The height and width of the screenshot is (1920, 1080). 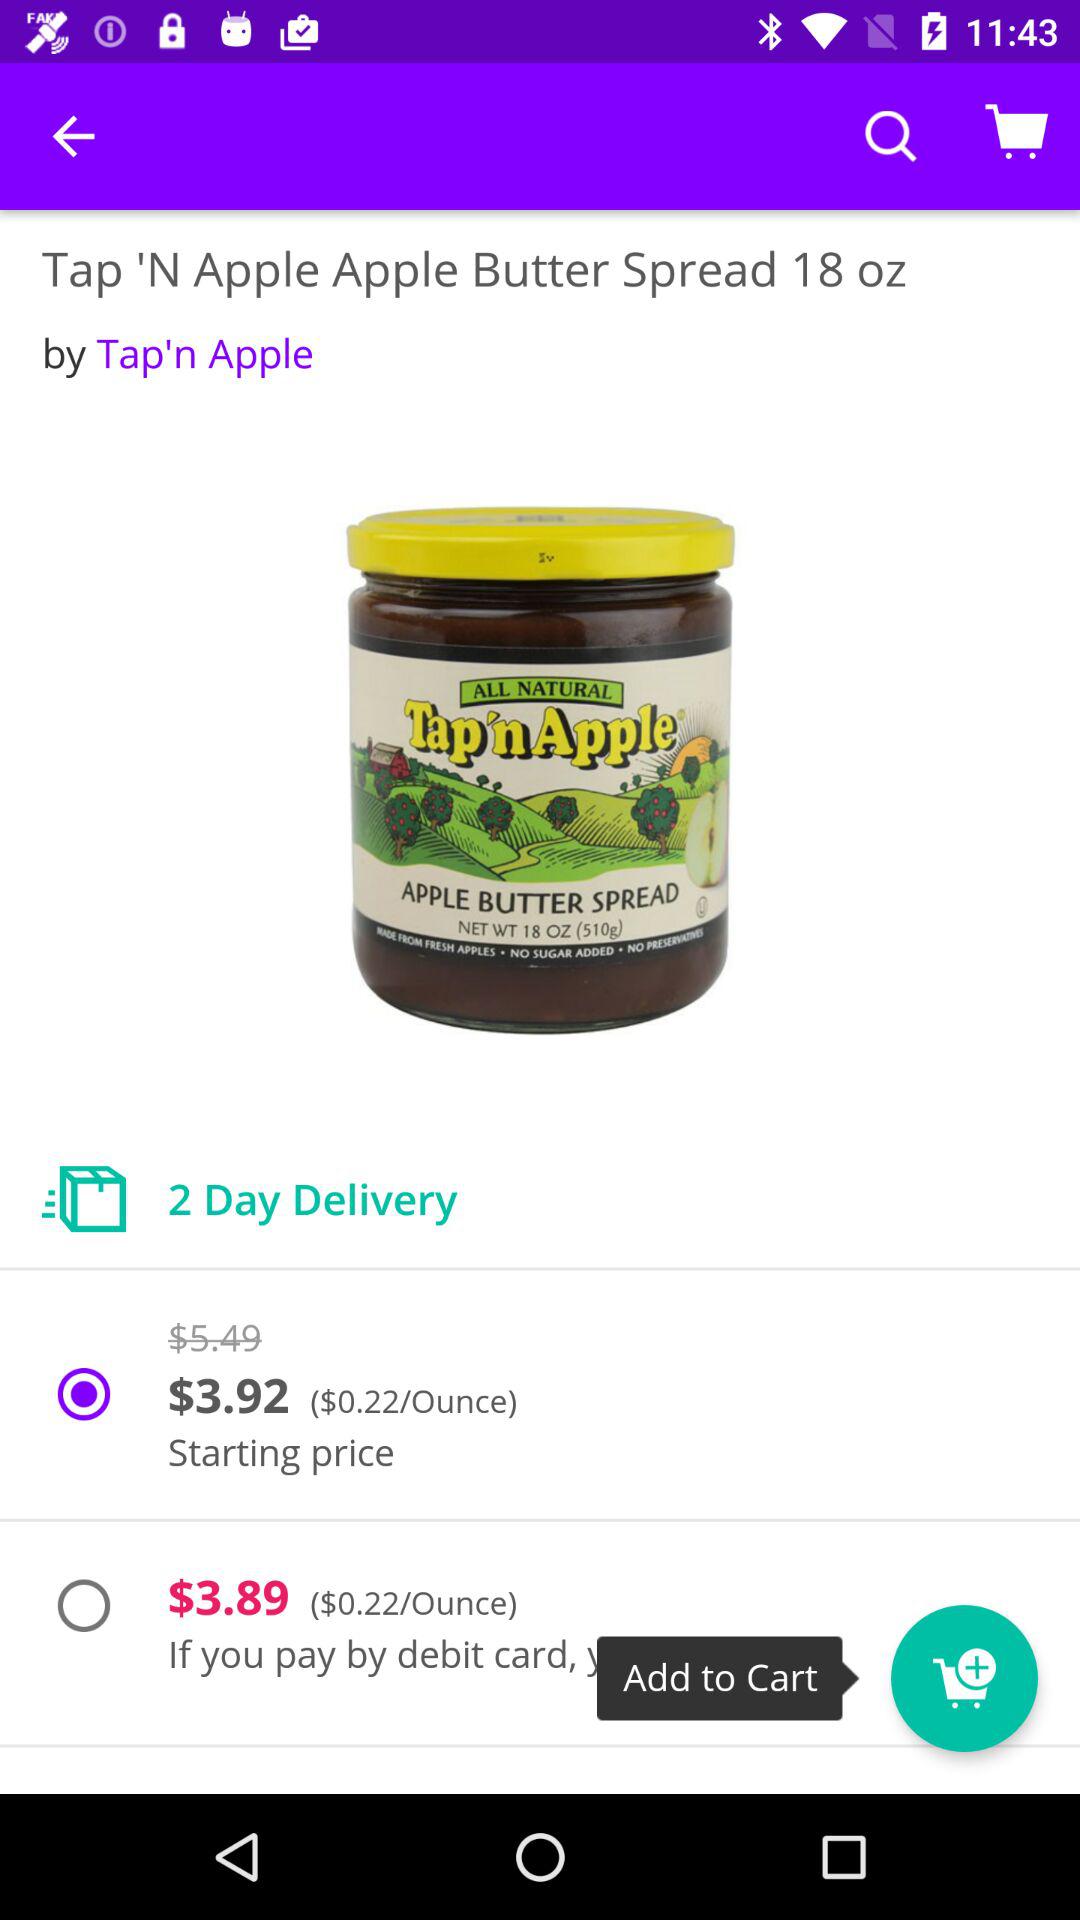 What do you see at coordinates (1001, 1666) in the screenshot?
I see `add item to cart` at bounding box center [1001, 1666].